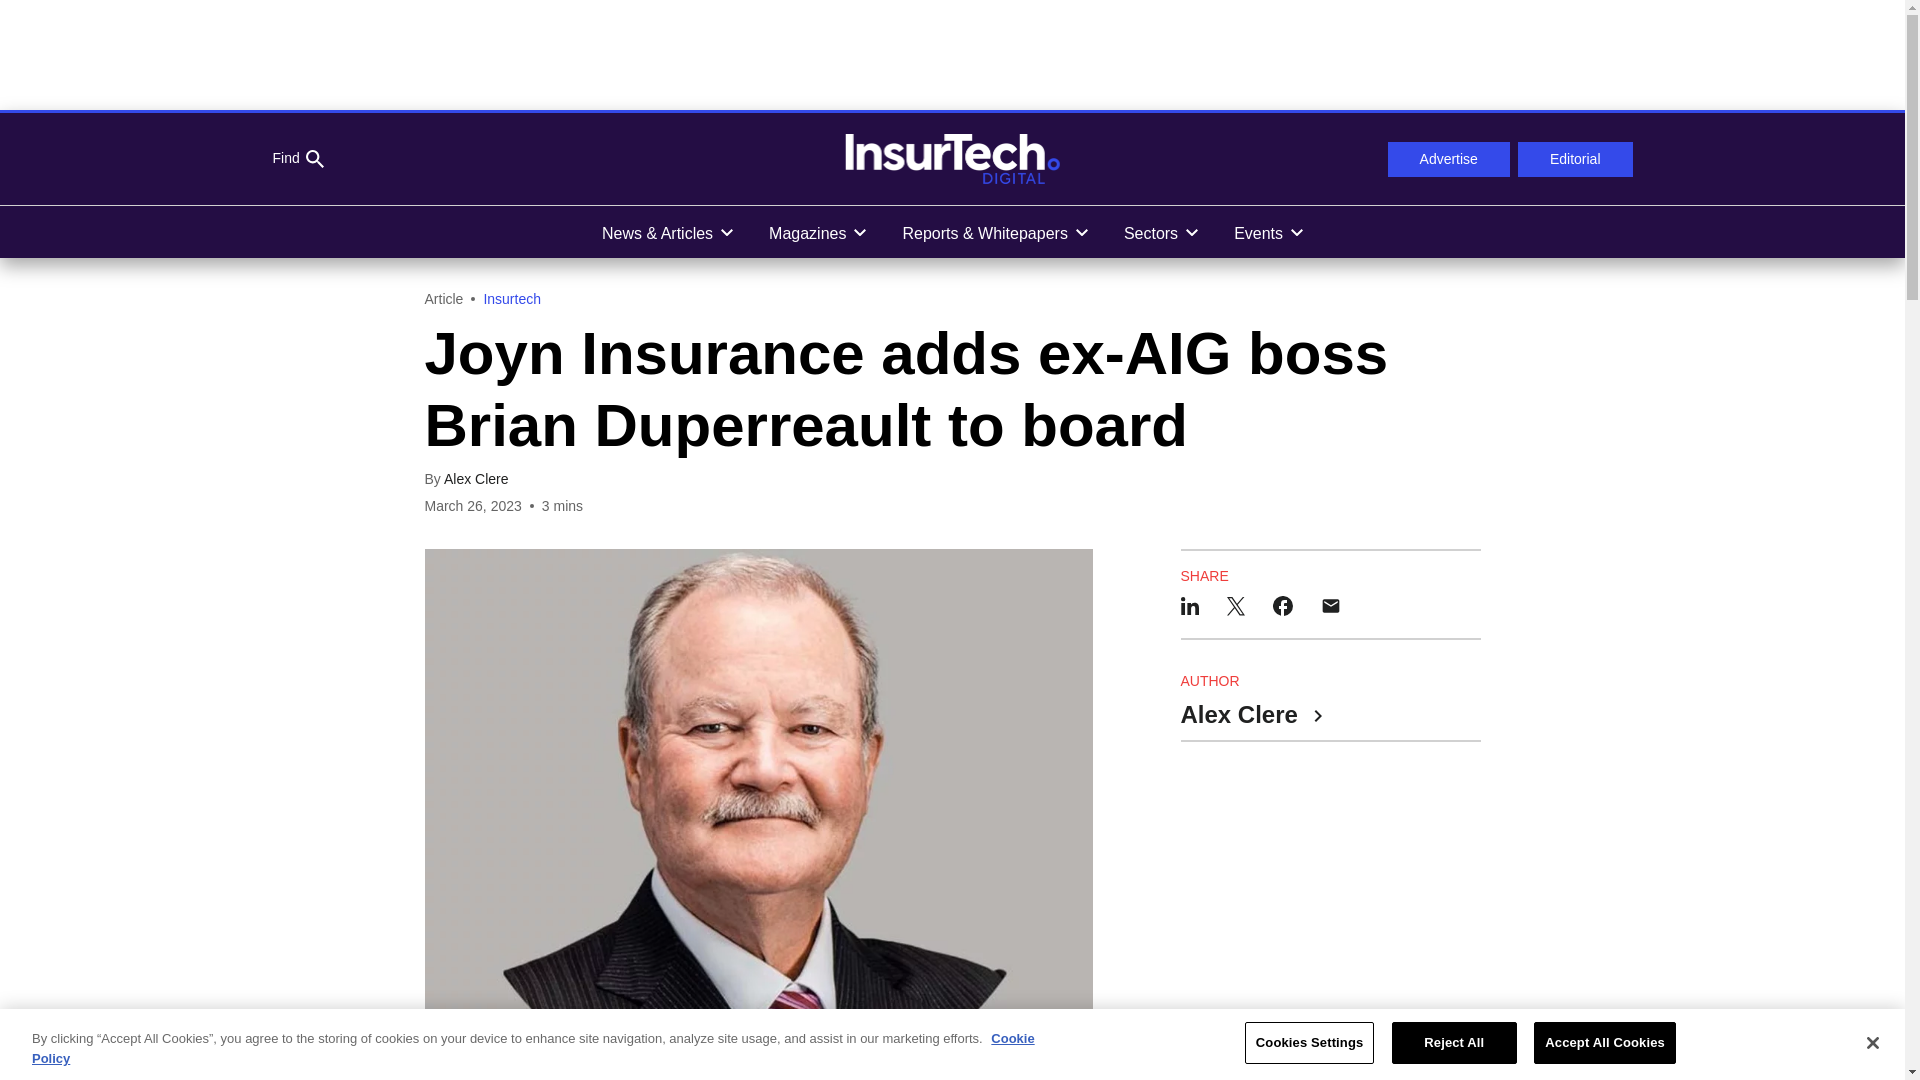  I want to click on Events, so click(1268, 232).